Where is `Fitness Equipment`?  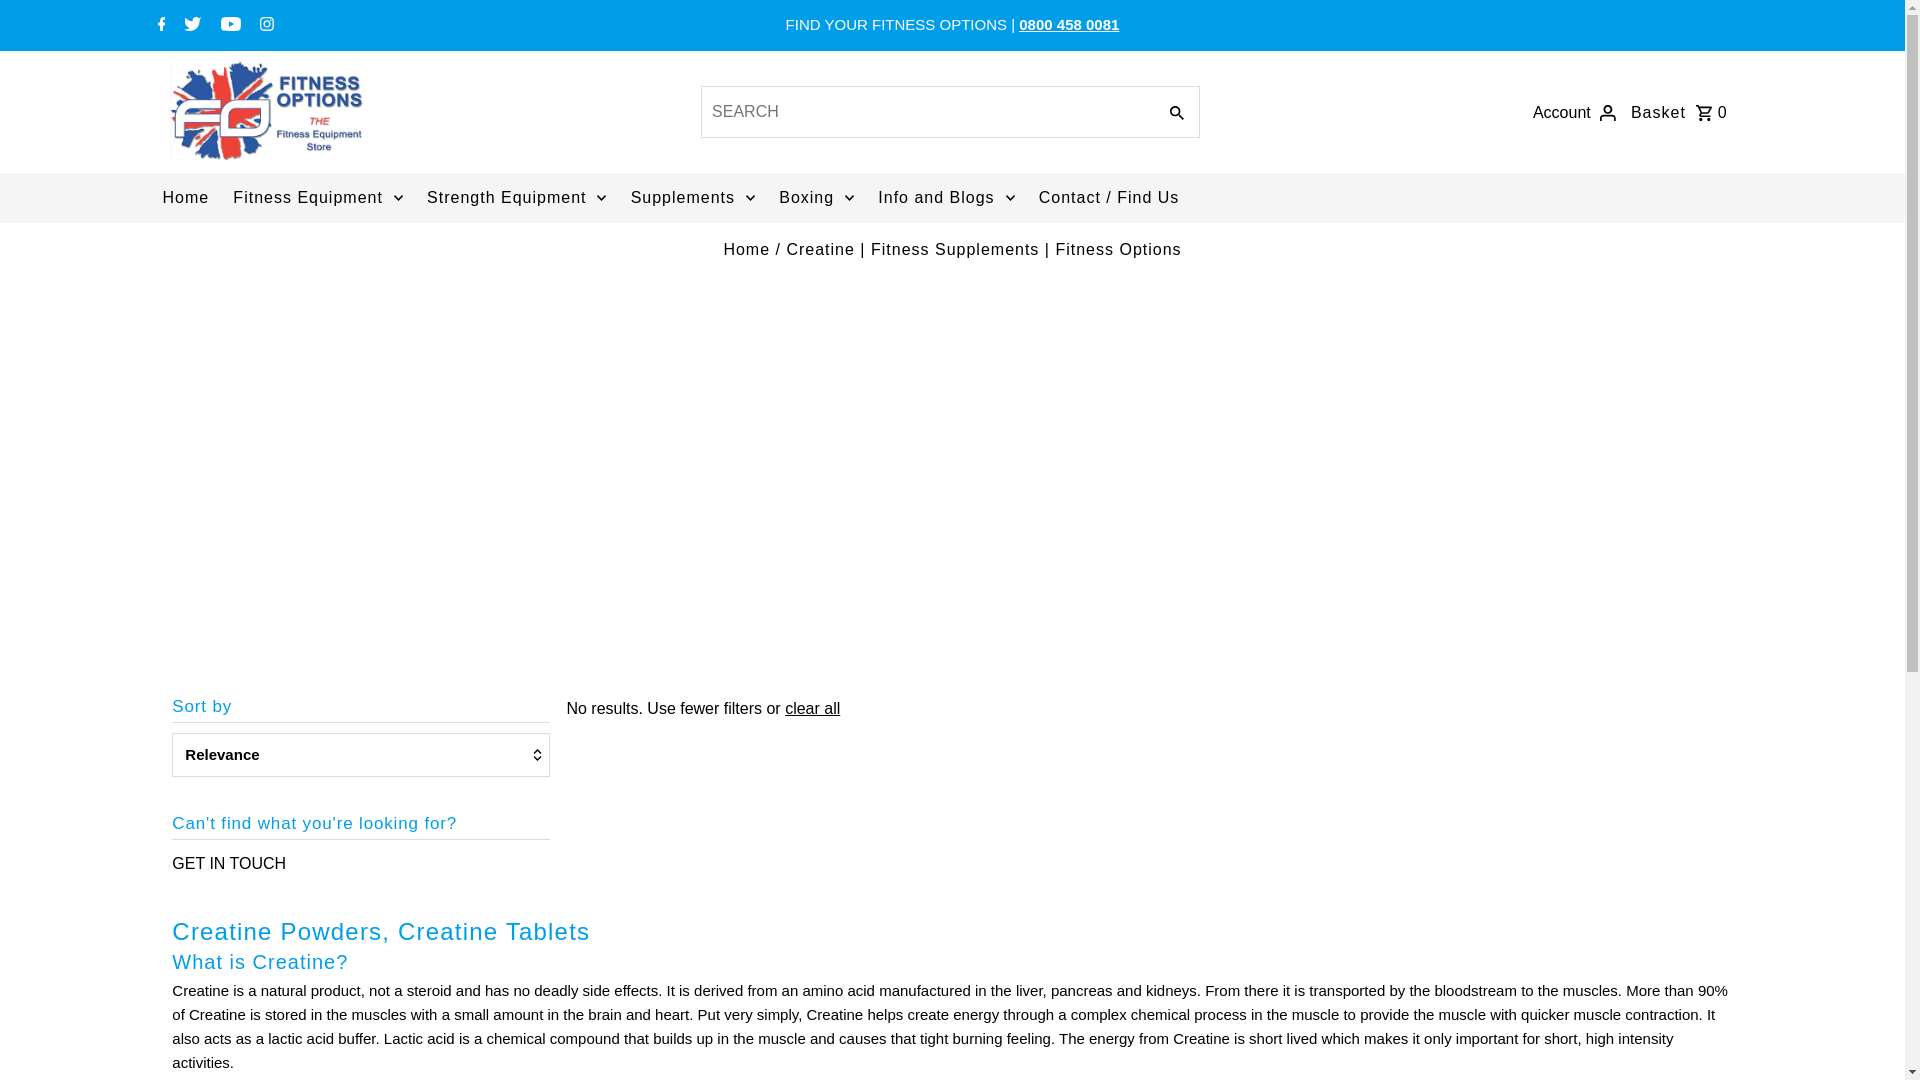 Fitness Equipment is located at coordinates (317, 197).